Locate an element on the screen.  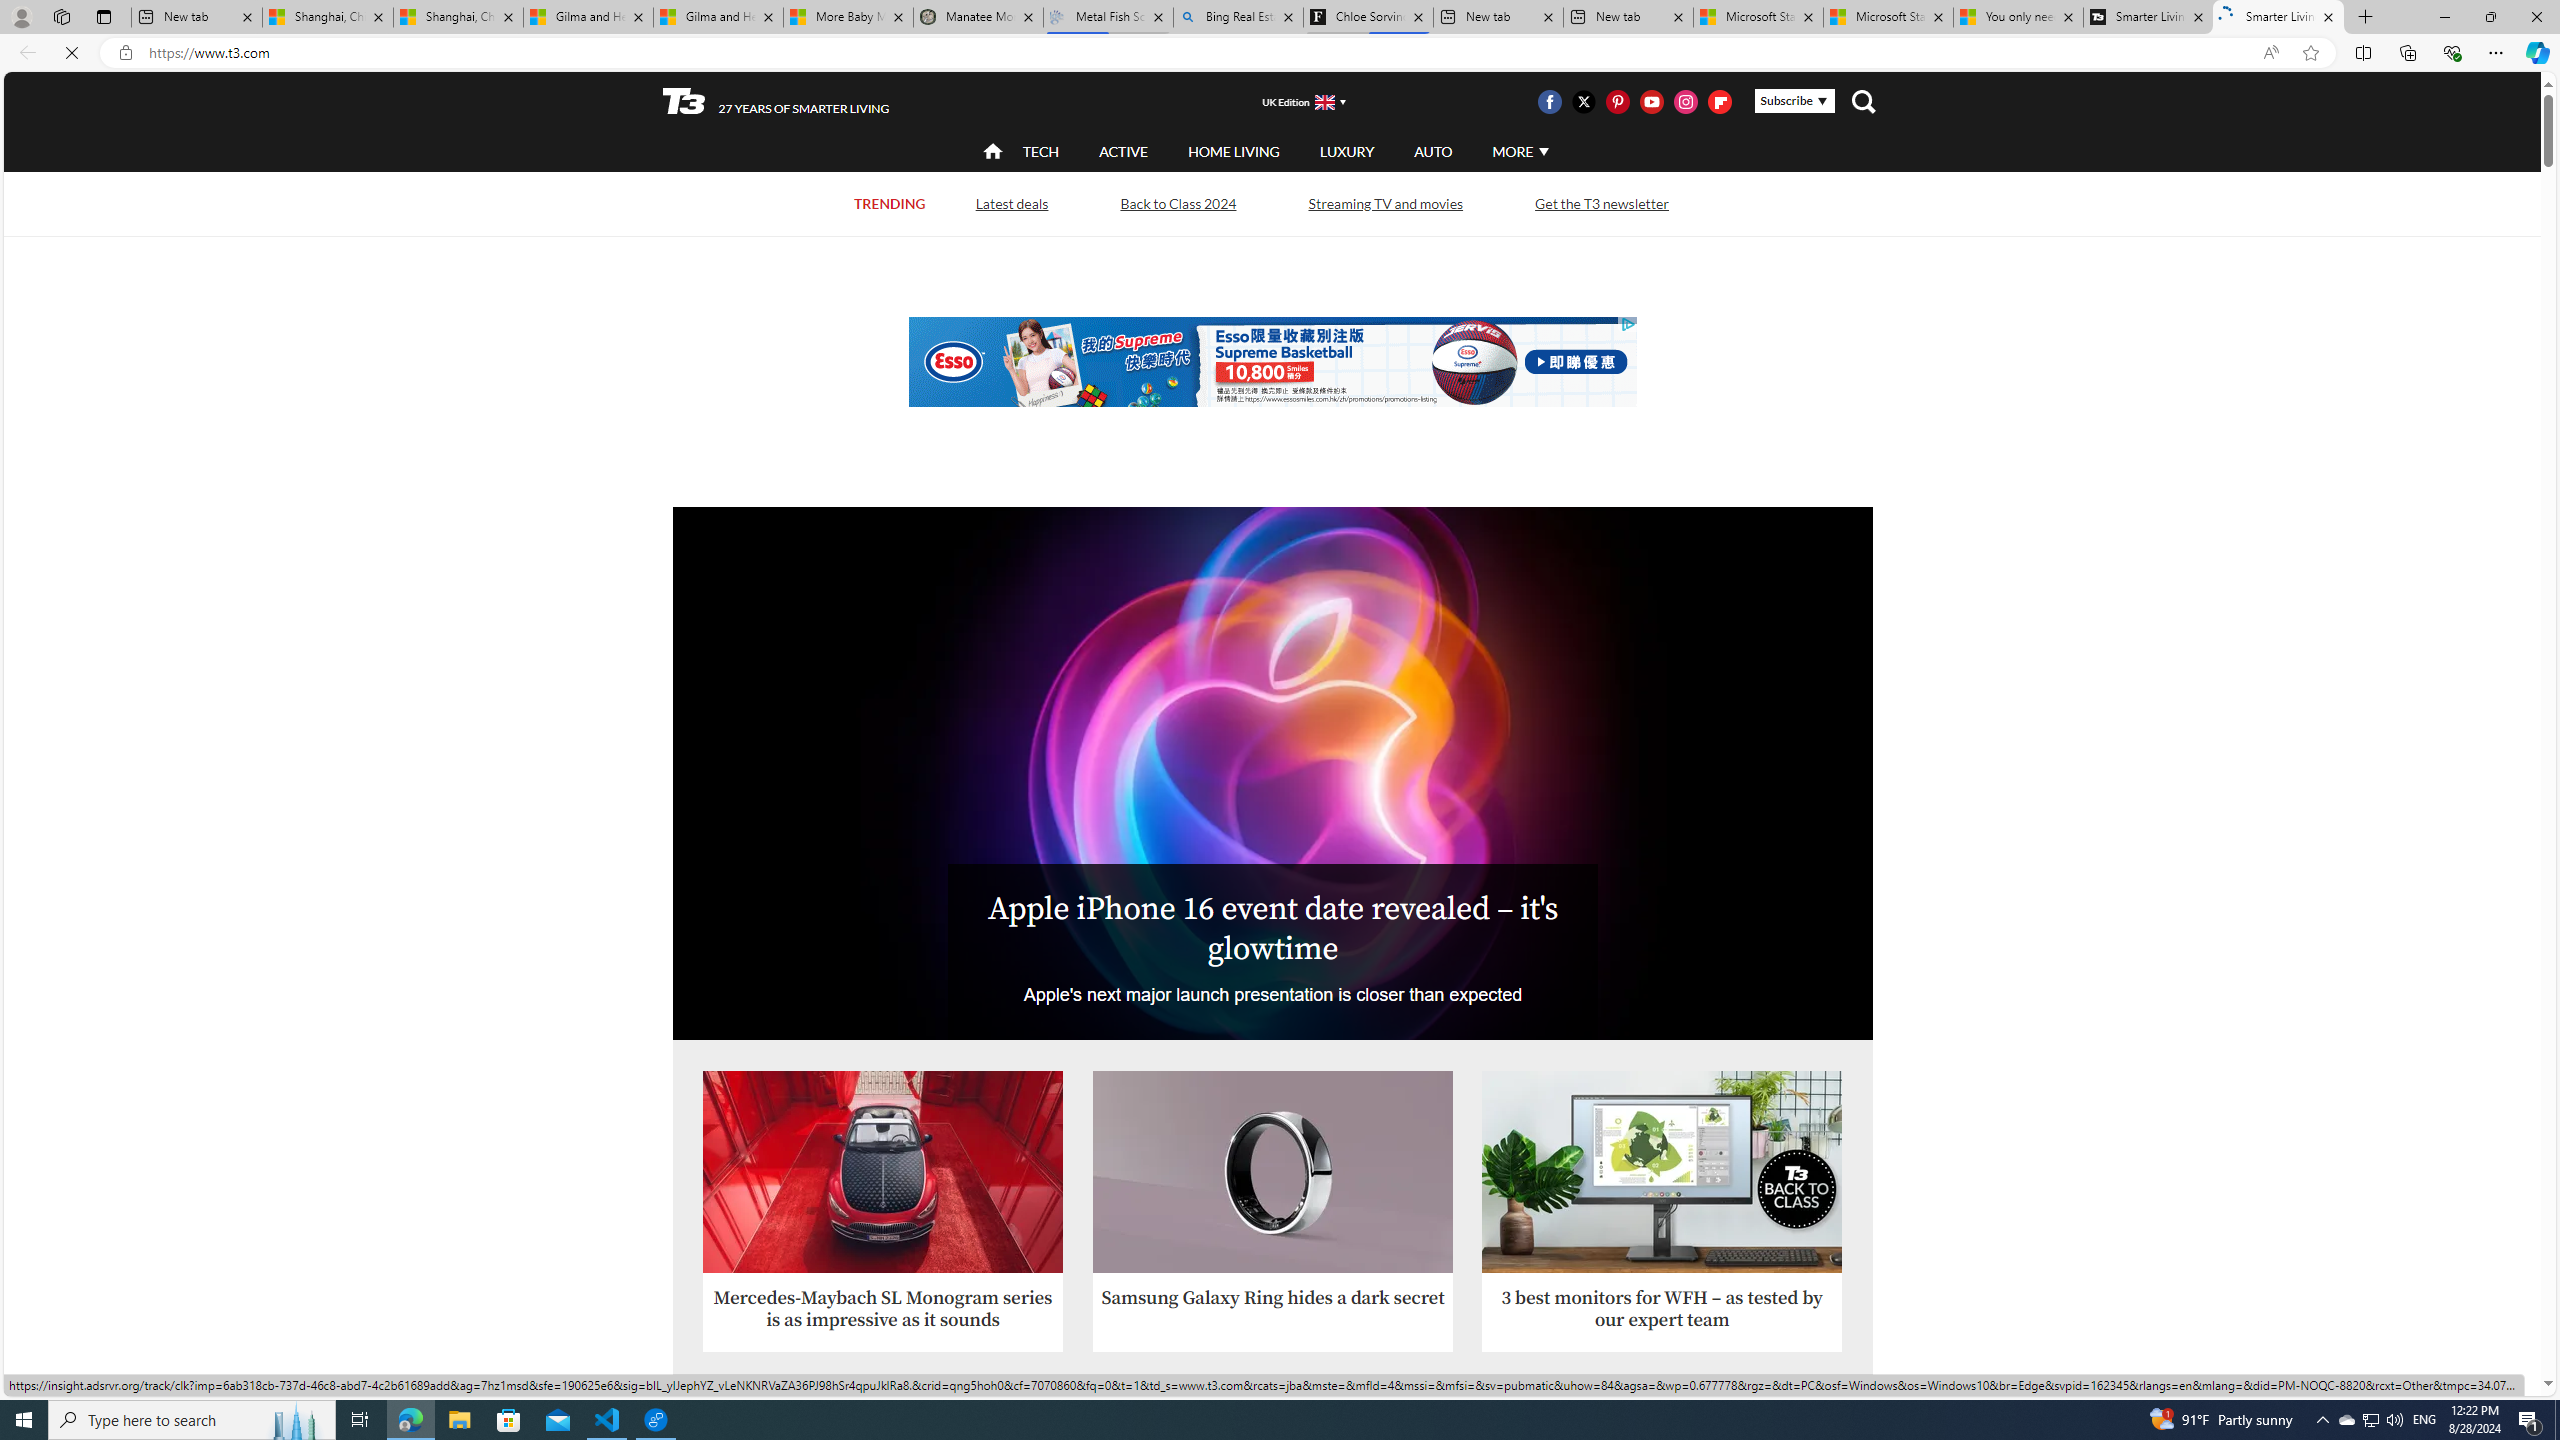
Visit us on Twitter is located at coordinates (1582, 101).